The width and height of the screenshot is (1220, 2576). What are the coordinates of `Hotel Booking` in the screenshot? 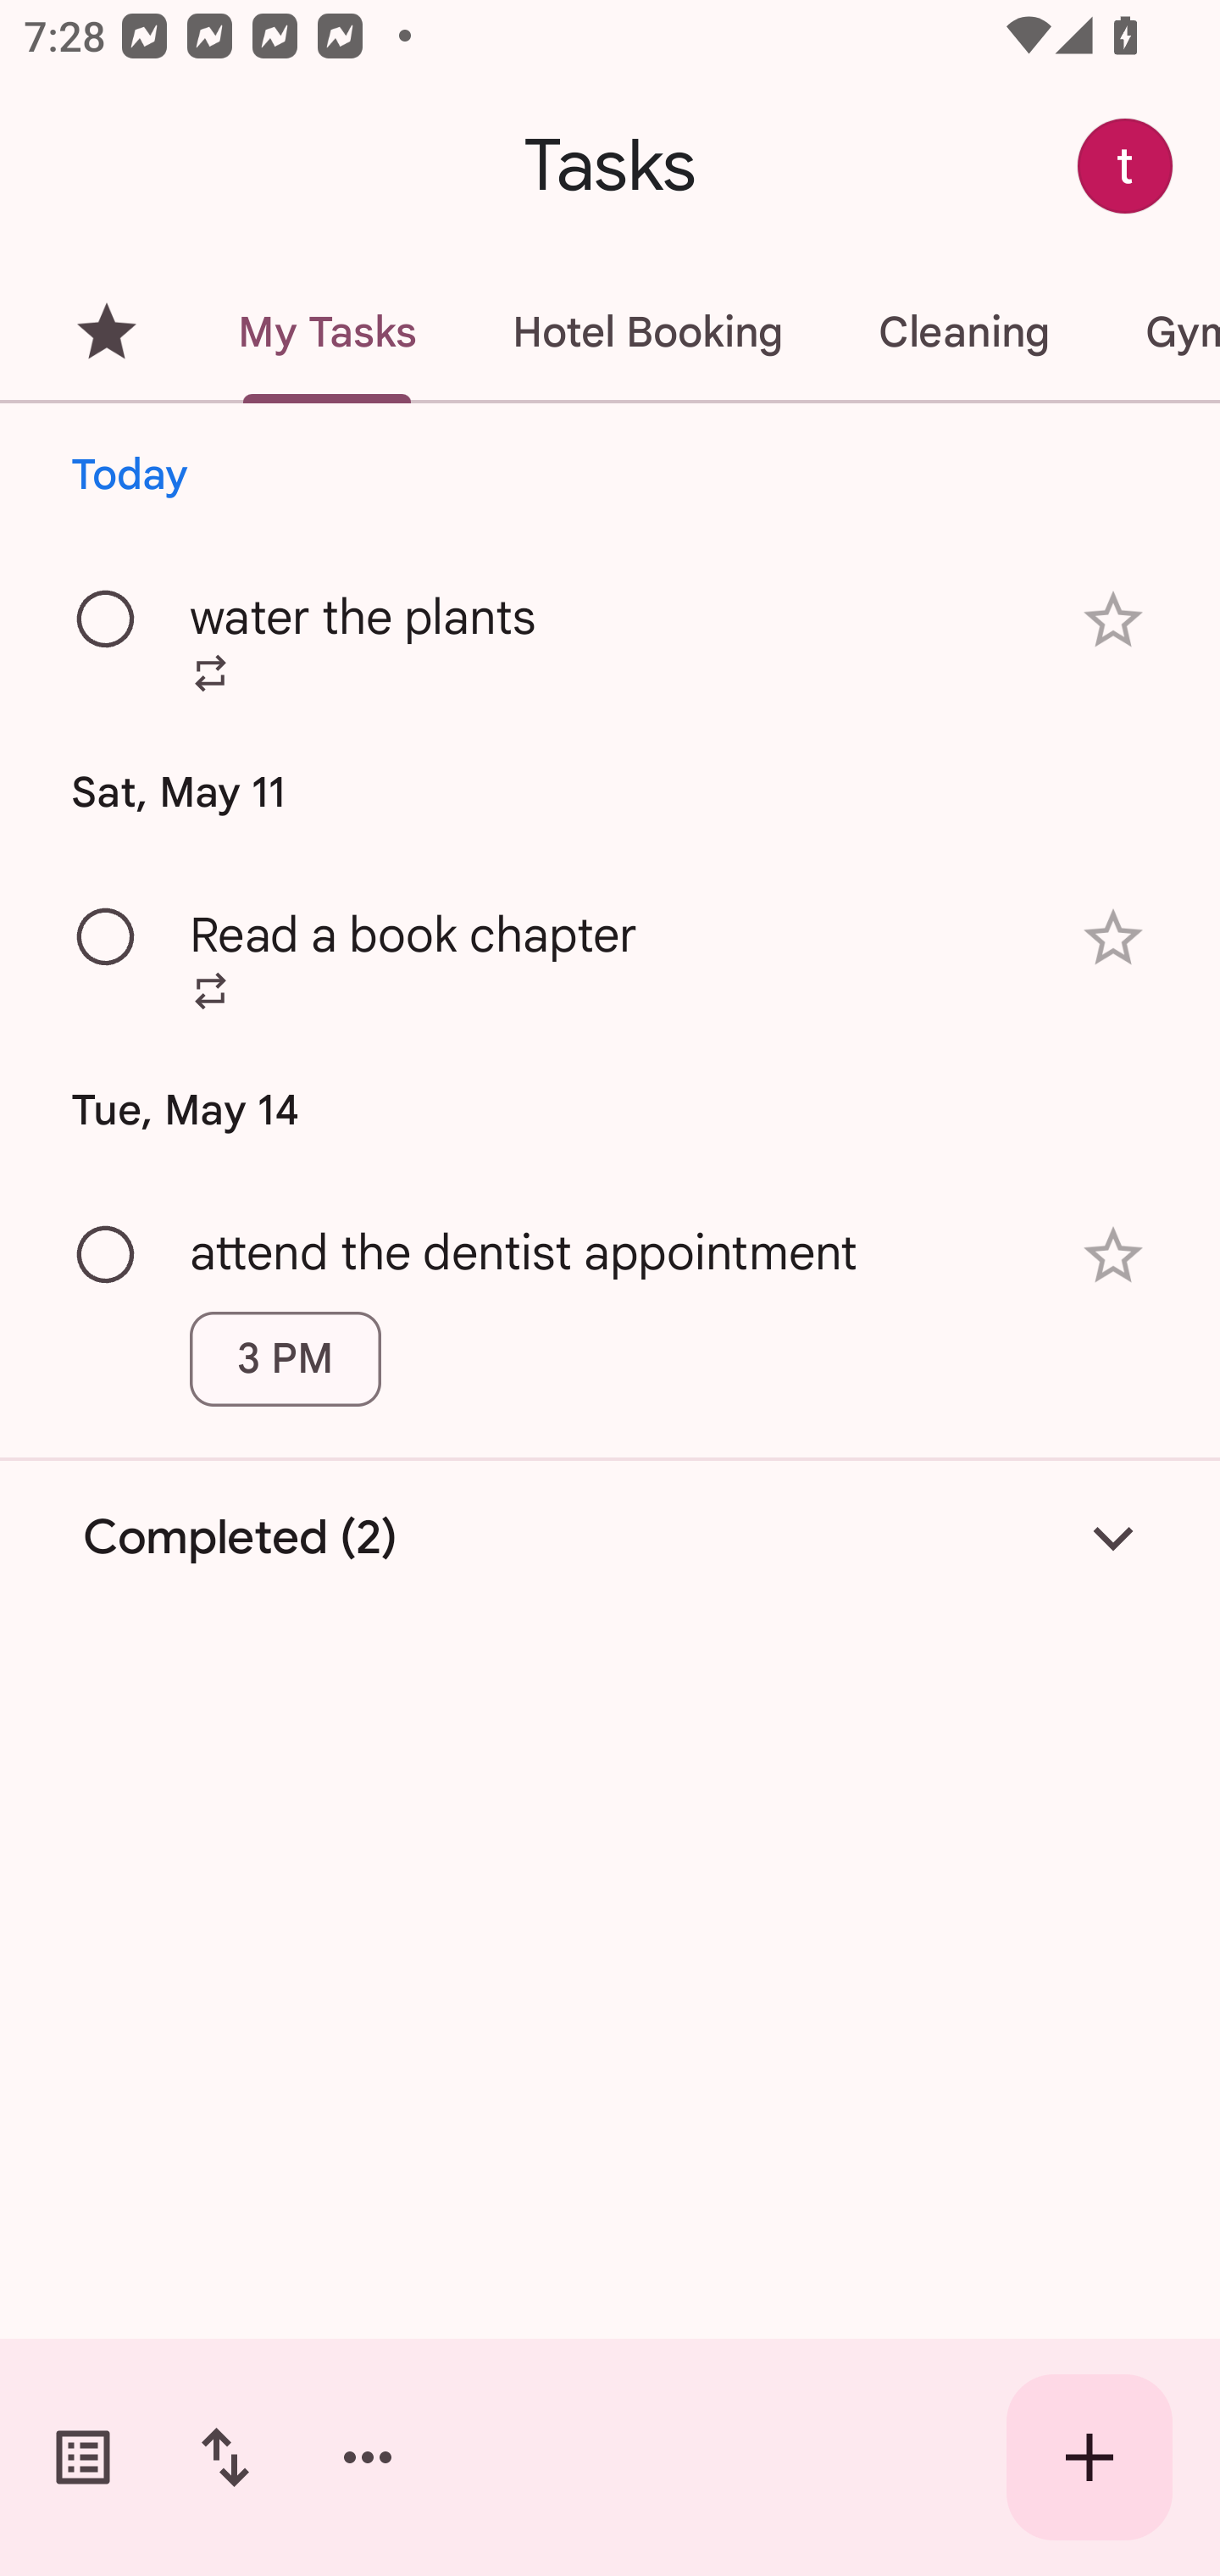 It's located at (647, 332).